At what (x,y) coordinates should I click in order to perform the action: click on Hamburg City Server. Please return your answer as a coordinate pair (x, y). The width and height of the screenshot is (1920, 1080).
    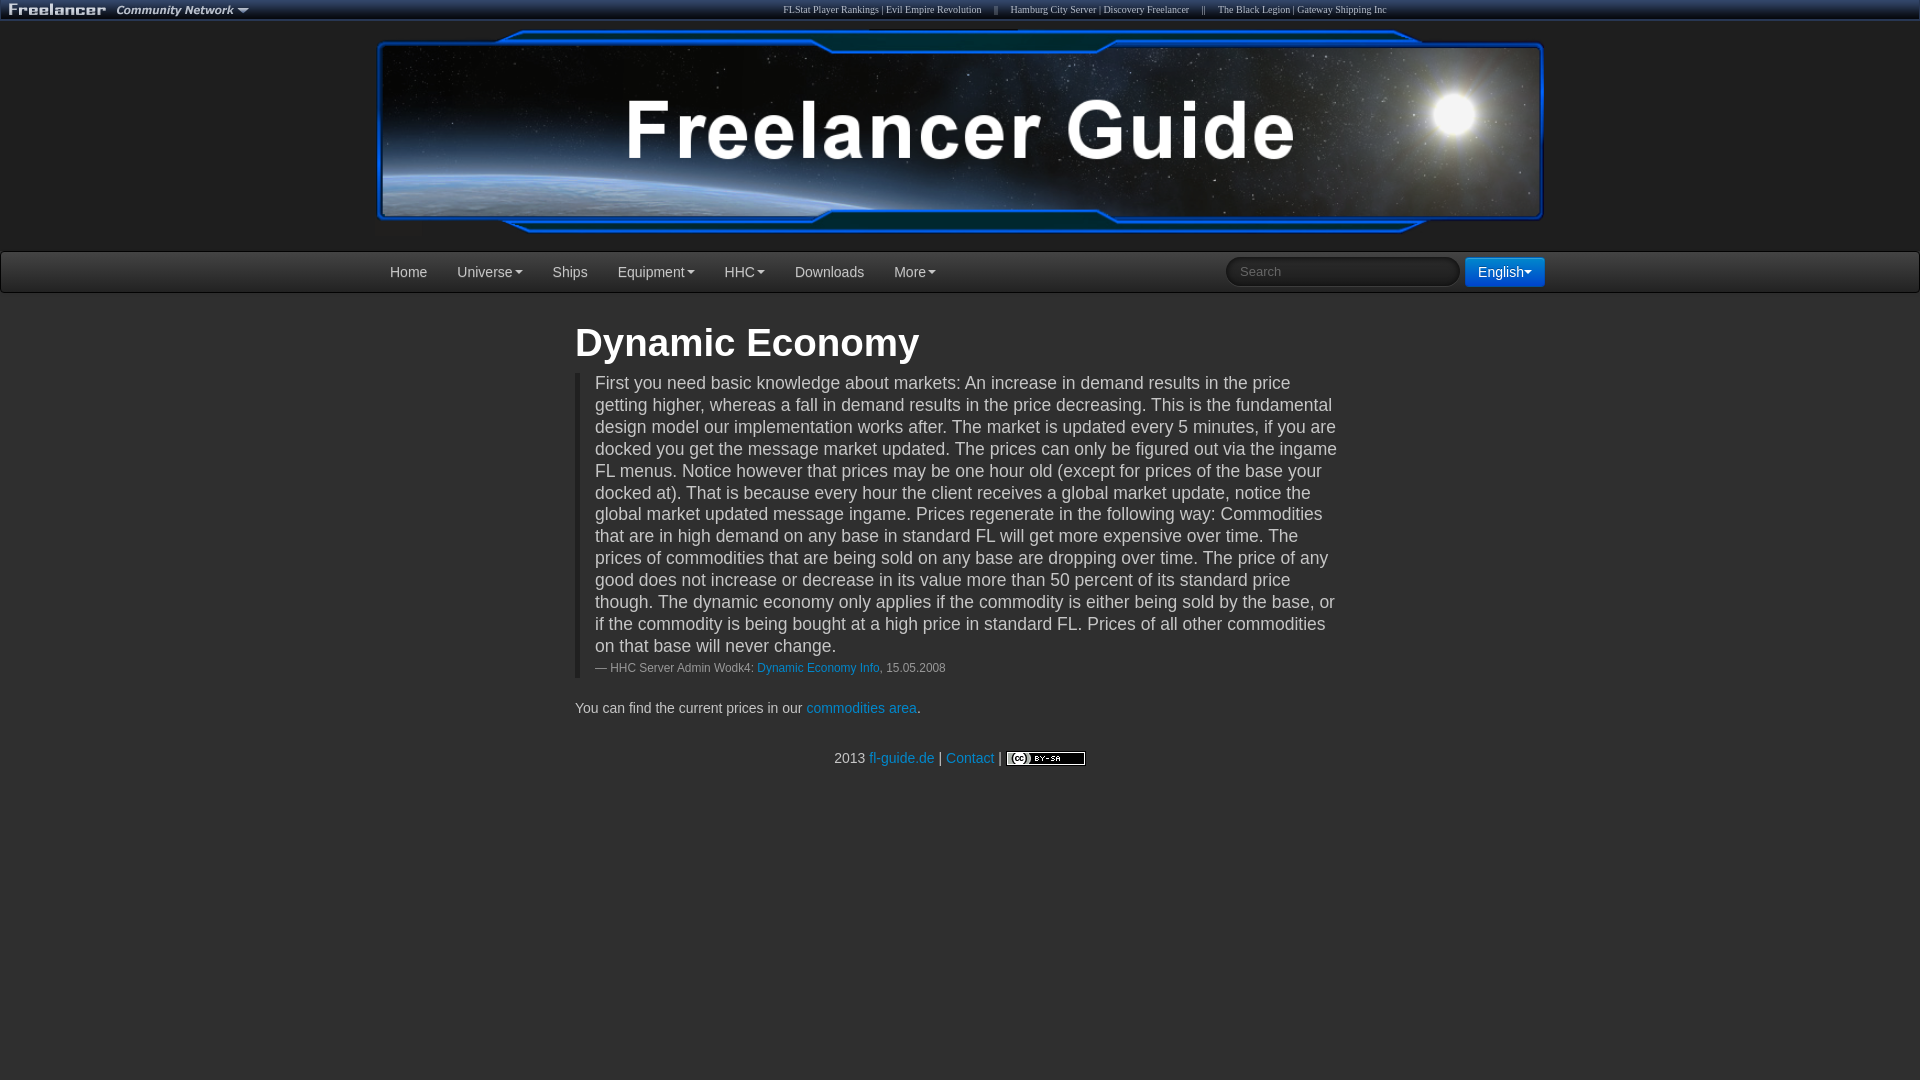
    Looking at the image, I should click on (1052, 10).